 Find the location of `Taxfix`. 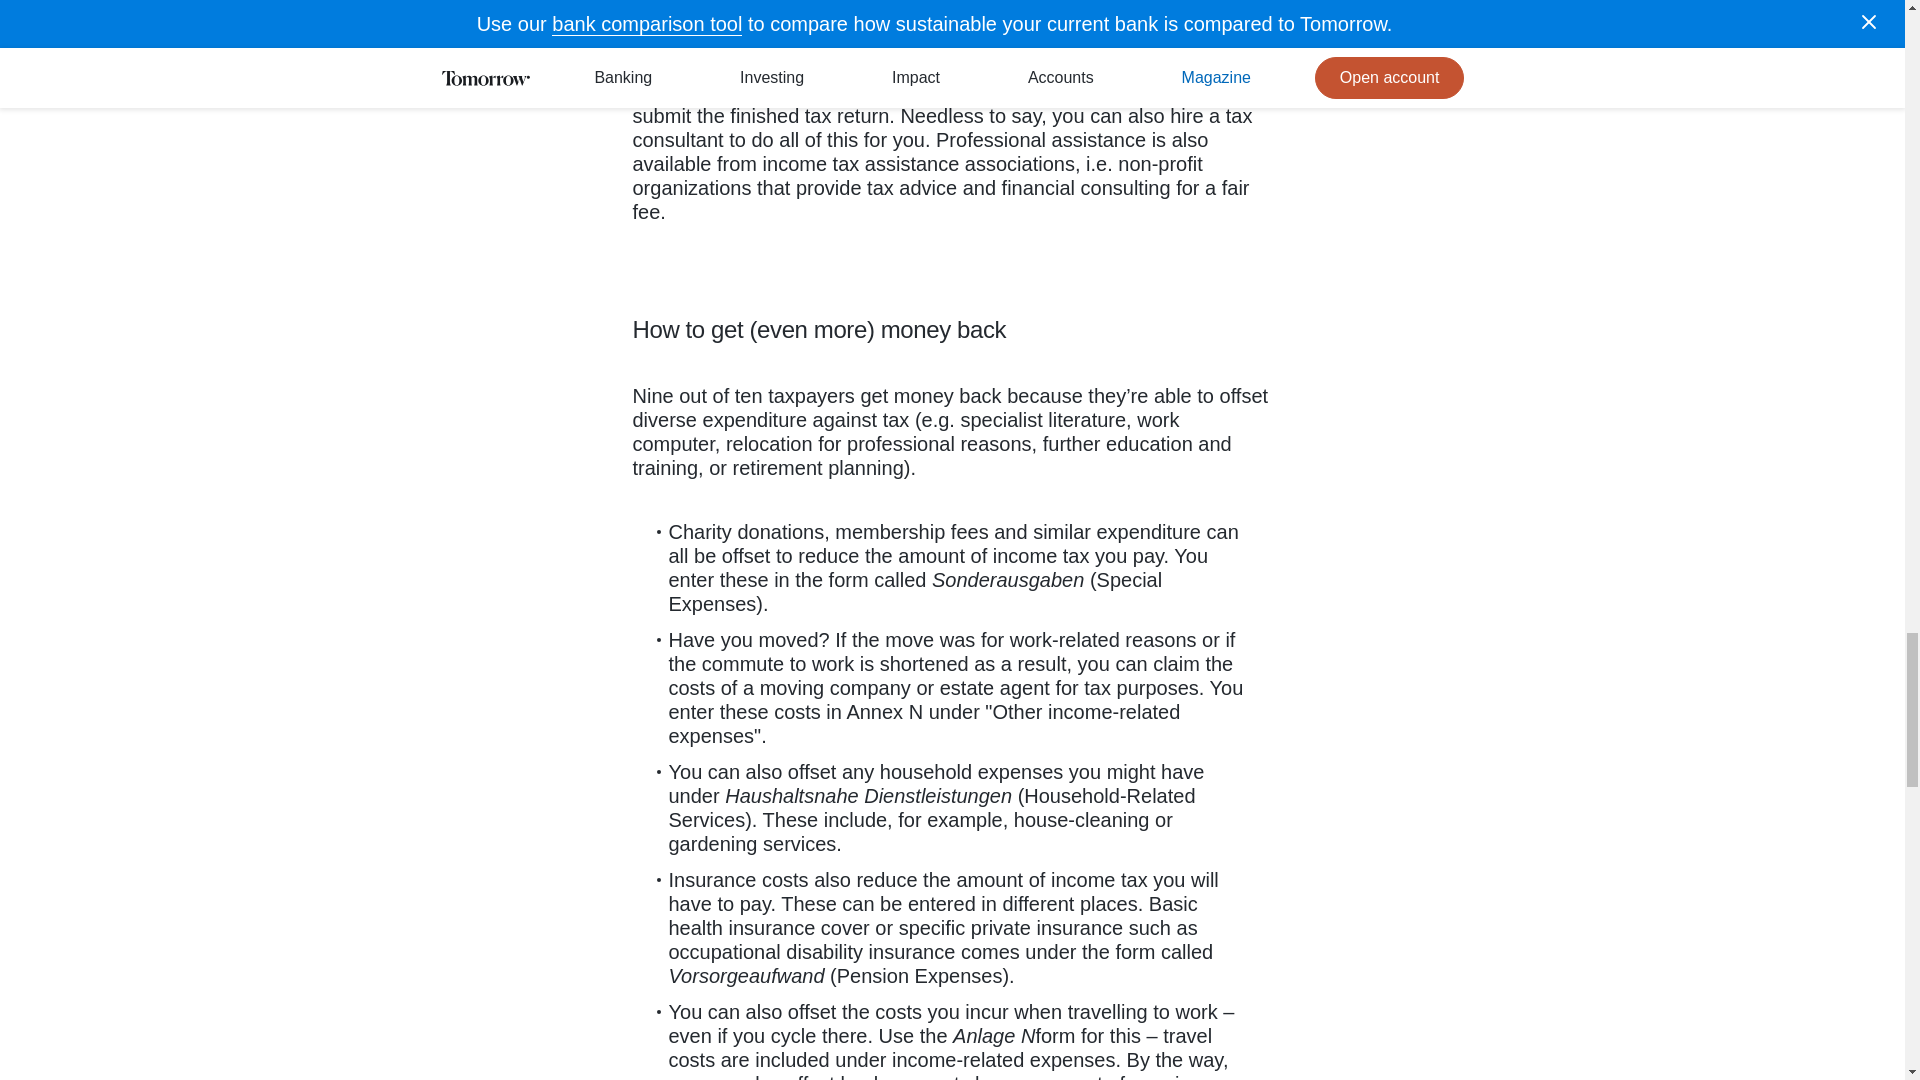

Taxfix is located at coordinates (670, 44).